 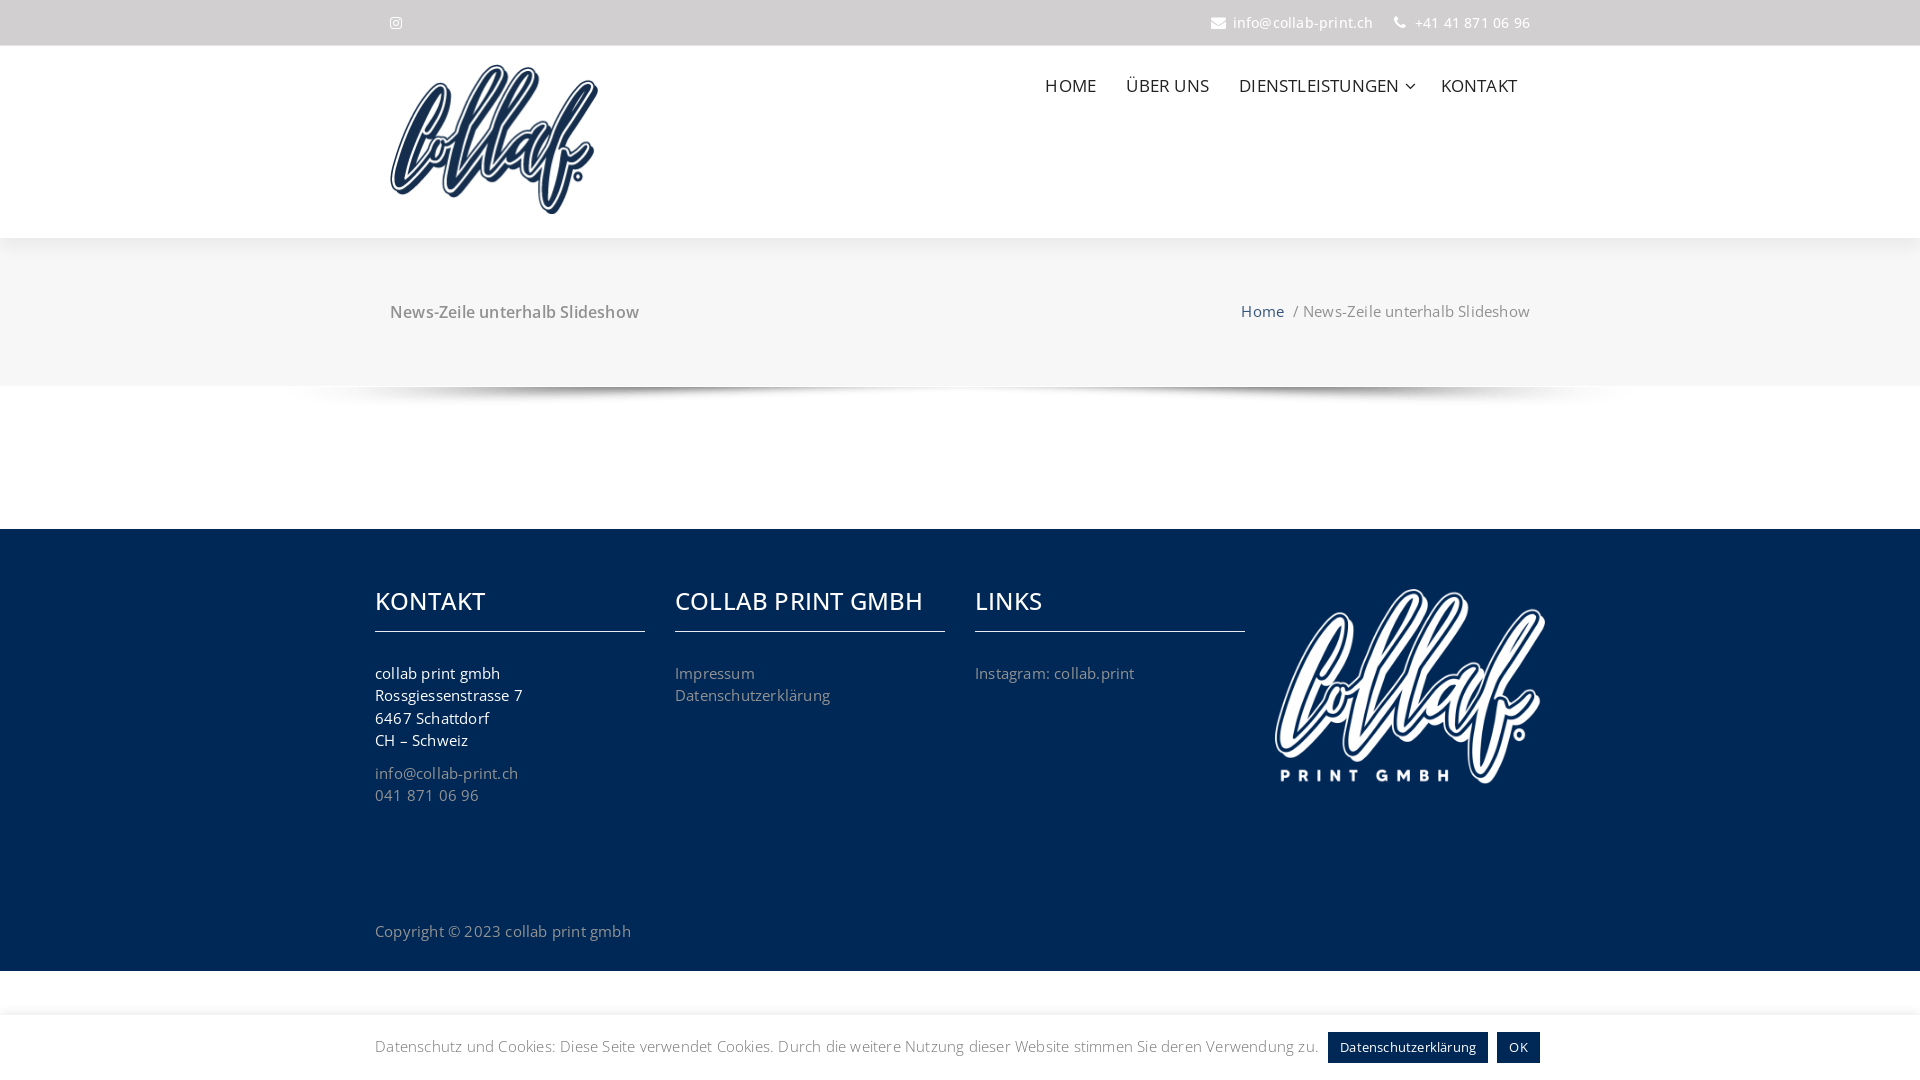 I want to click on 041 871 06 96, so click(x=428, y=795).